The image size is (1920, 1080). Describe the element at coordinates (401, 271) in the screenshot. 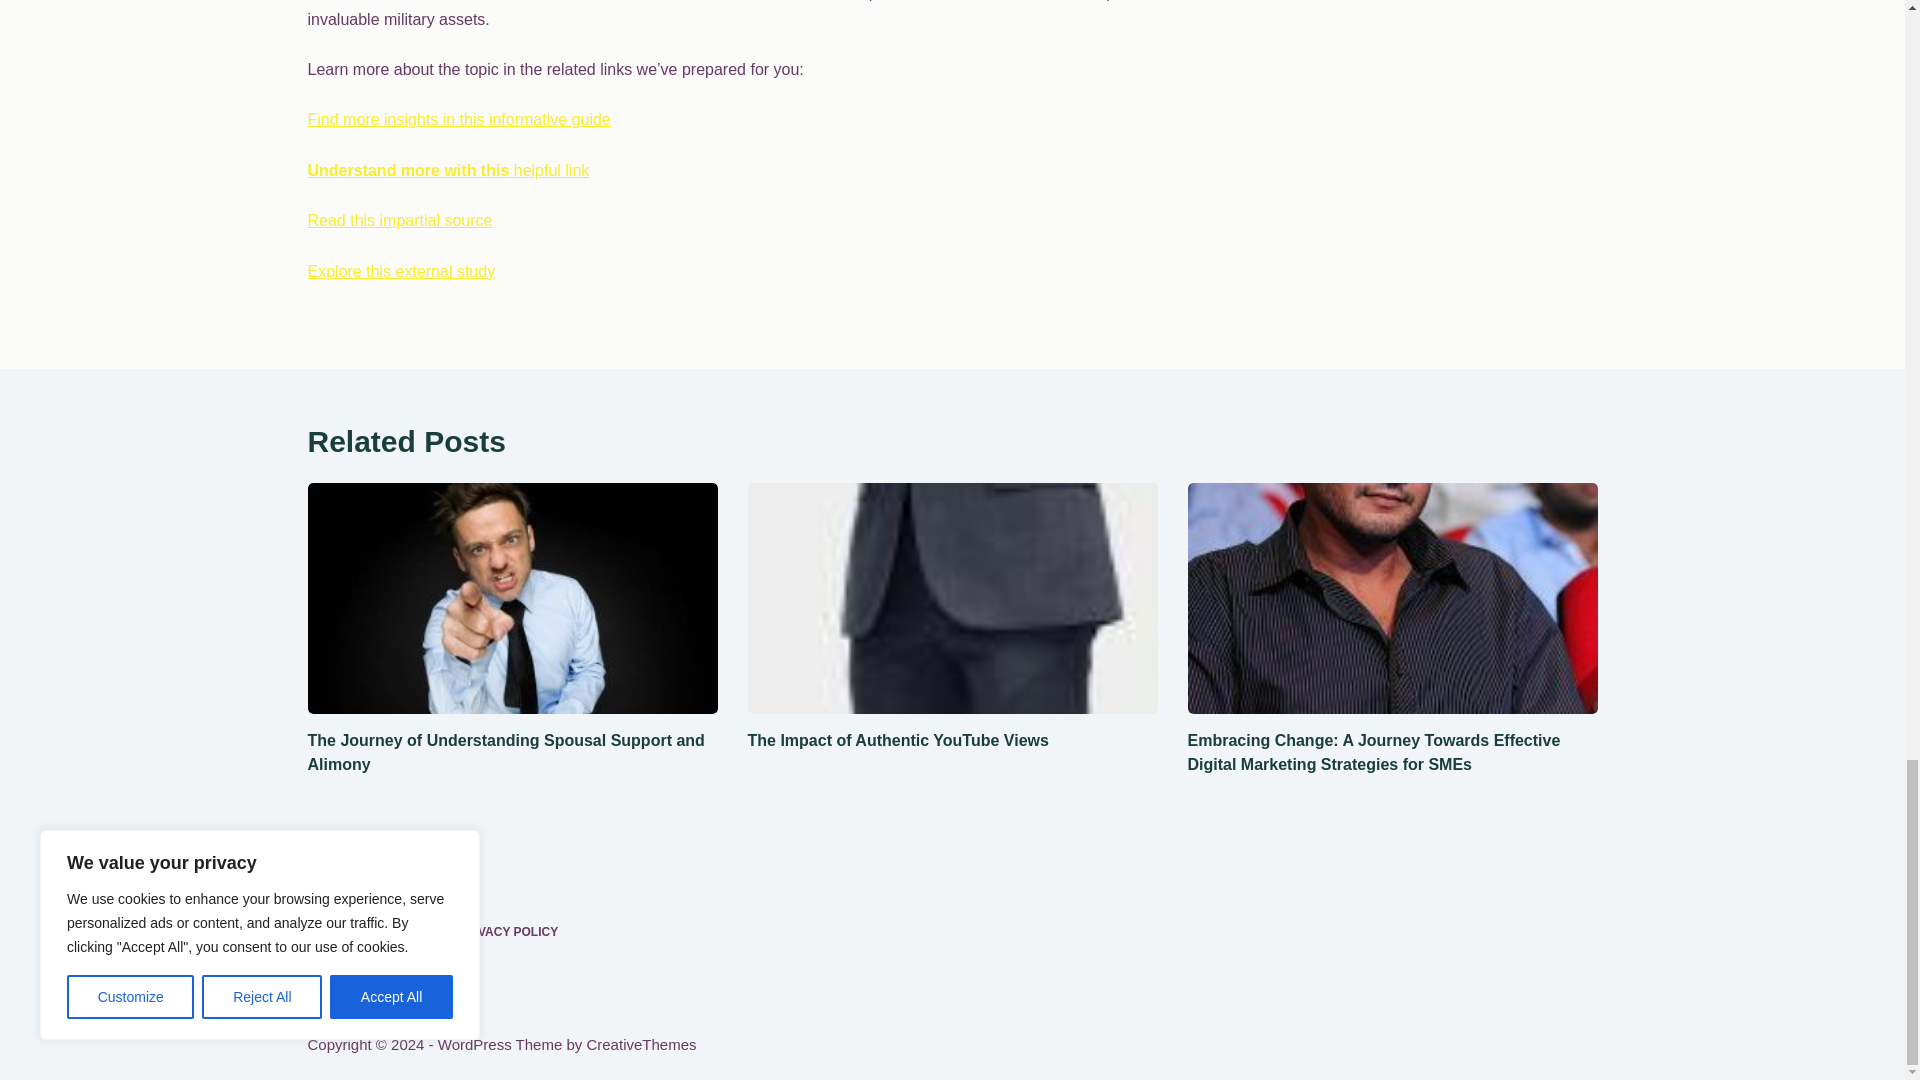

I see `Explore this external study` at that location.